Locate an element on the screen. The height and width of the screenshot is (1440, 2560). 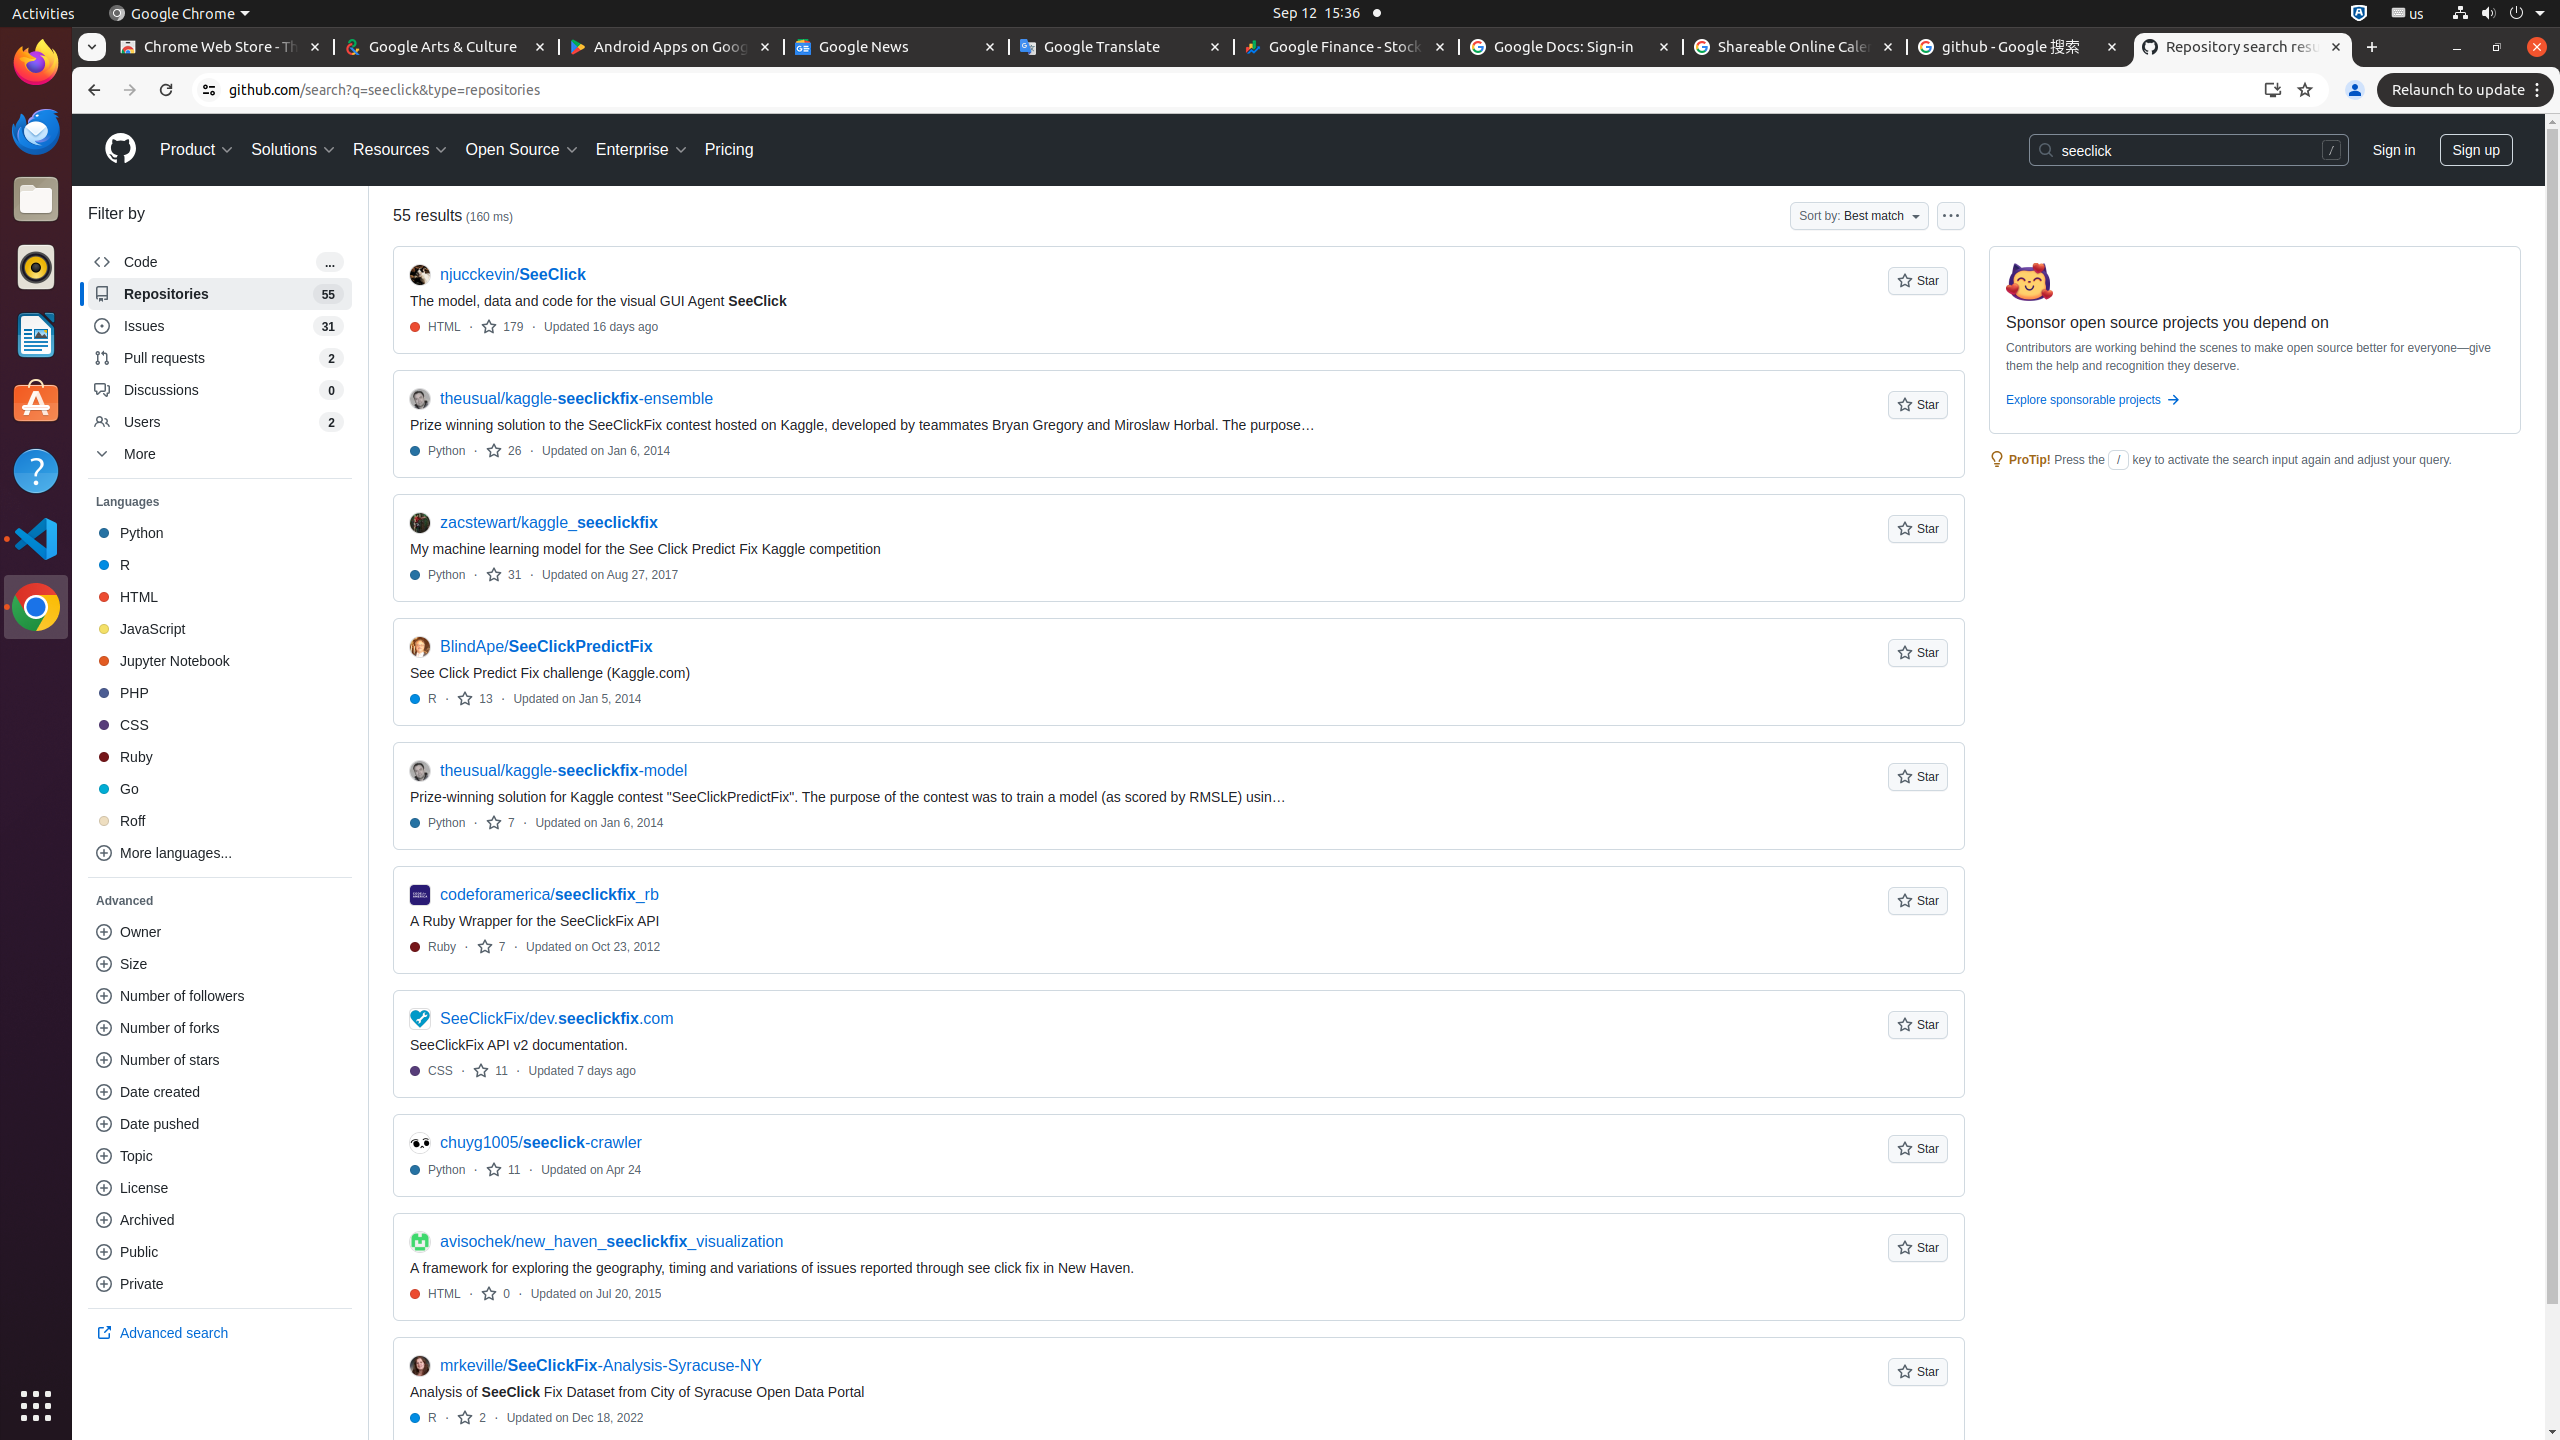
Star is located at coordinates (1918, 281).